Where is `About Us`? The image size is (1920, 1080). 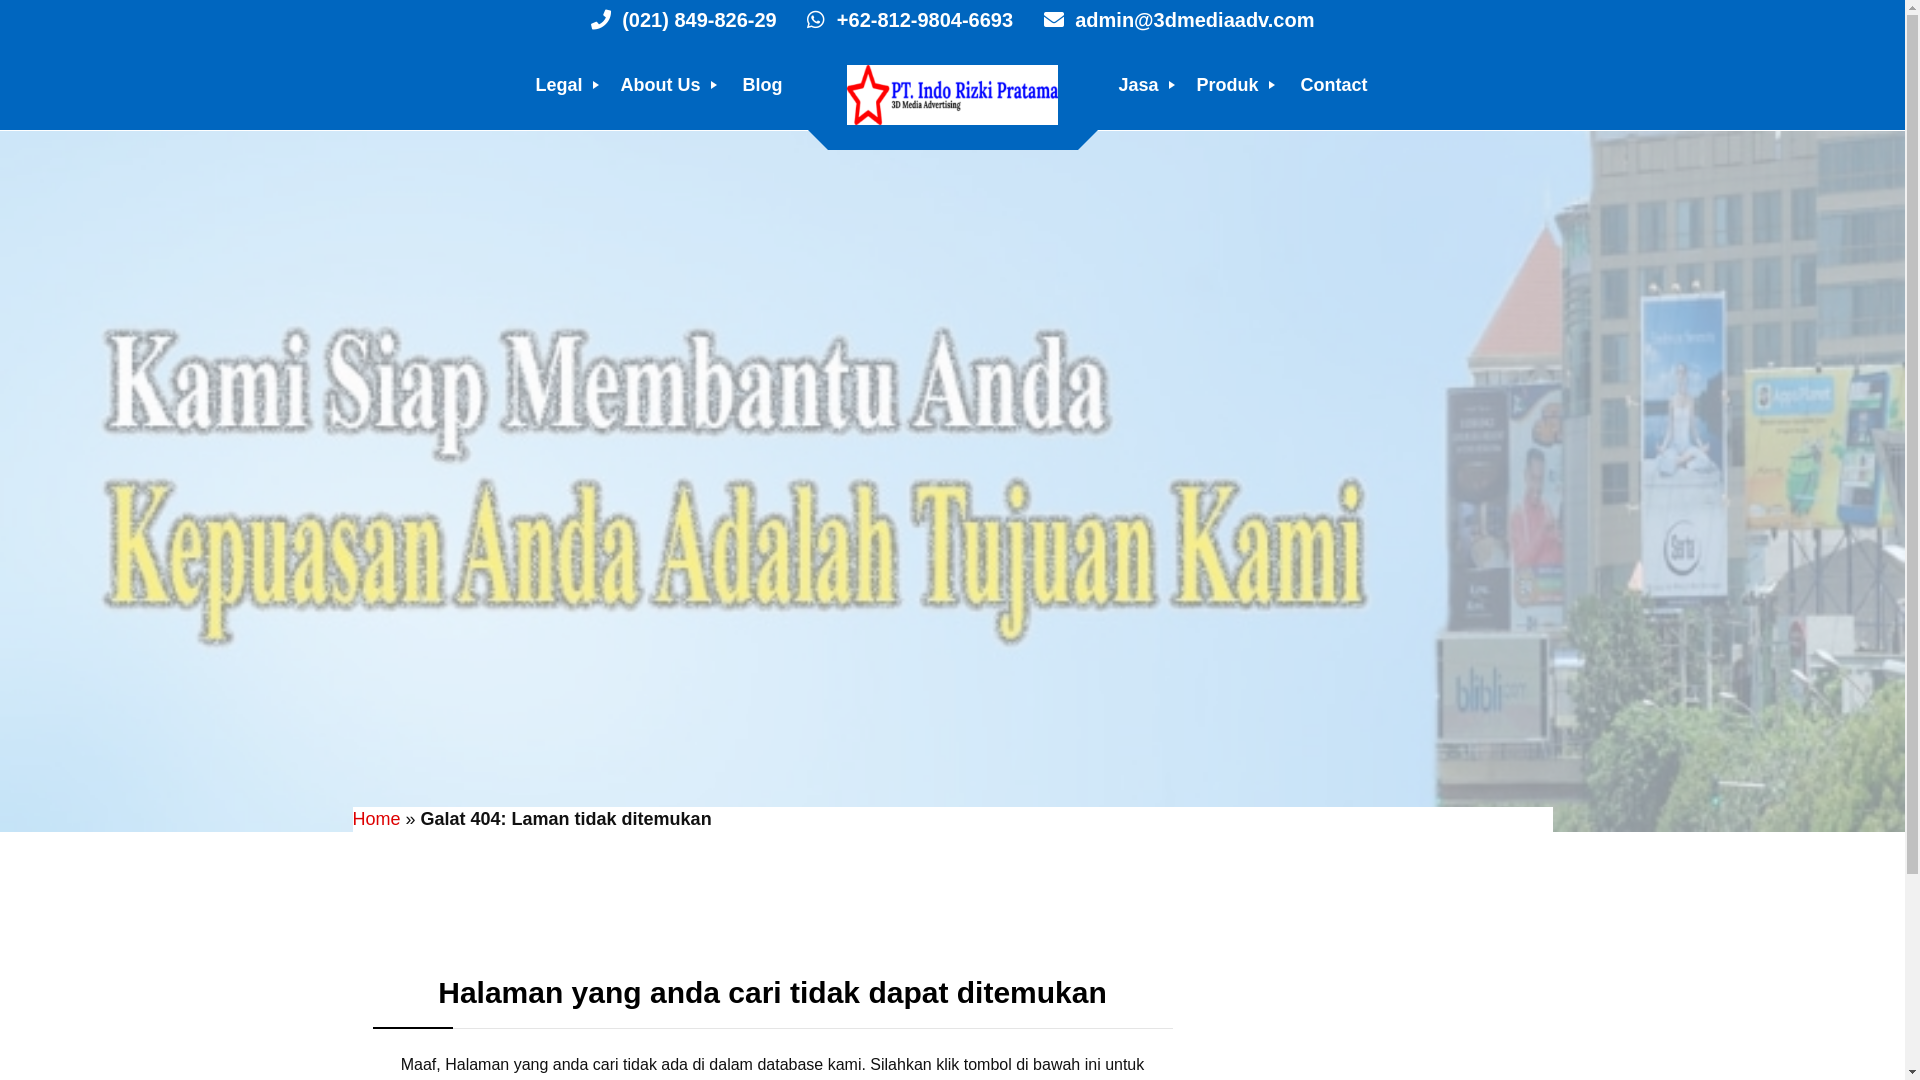 About Us is located at coordinates (663, 85).